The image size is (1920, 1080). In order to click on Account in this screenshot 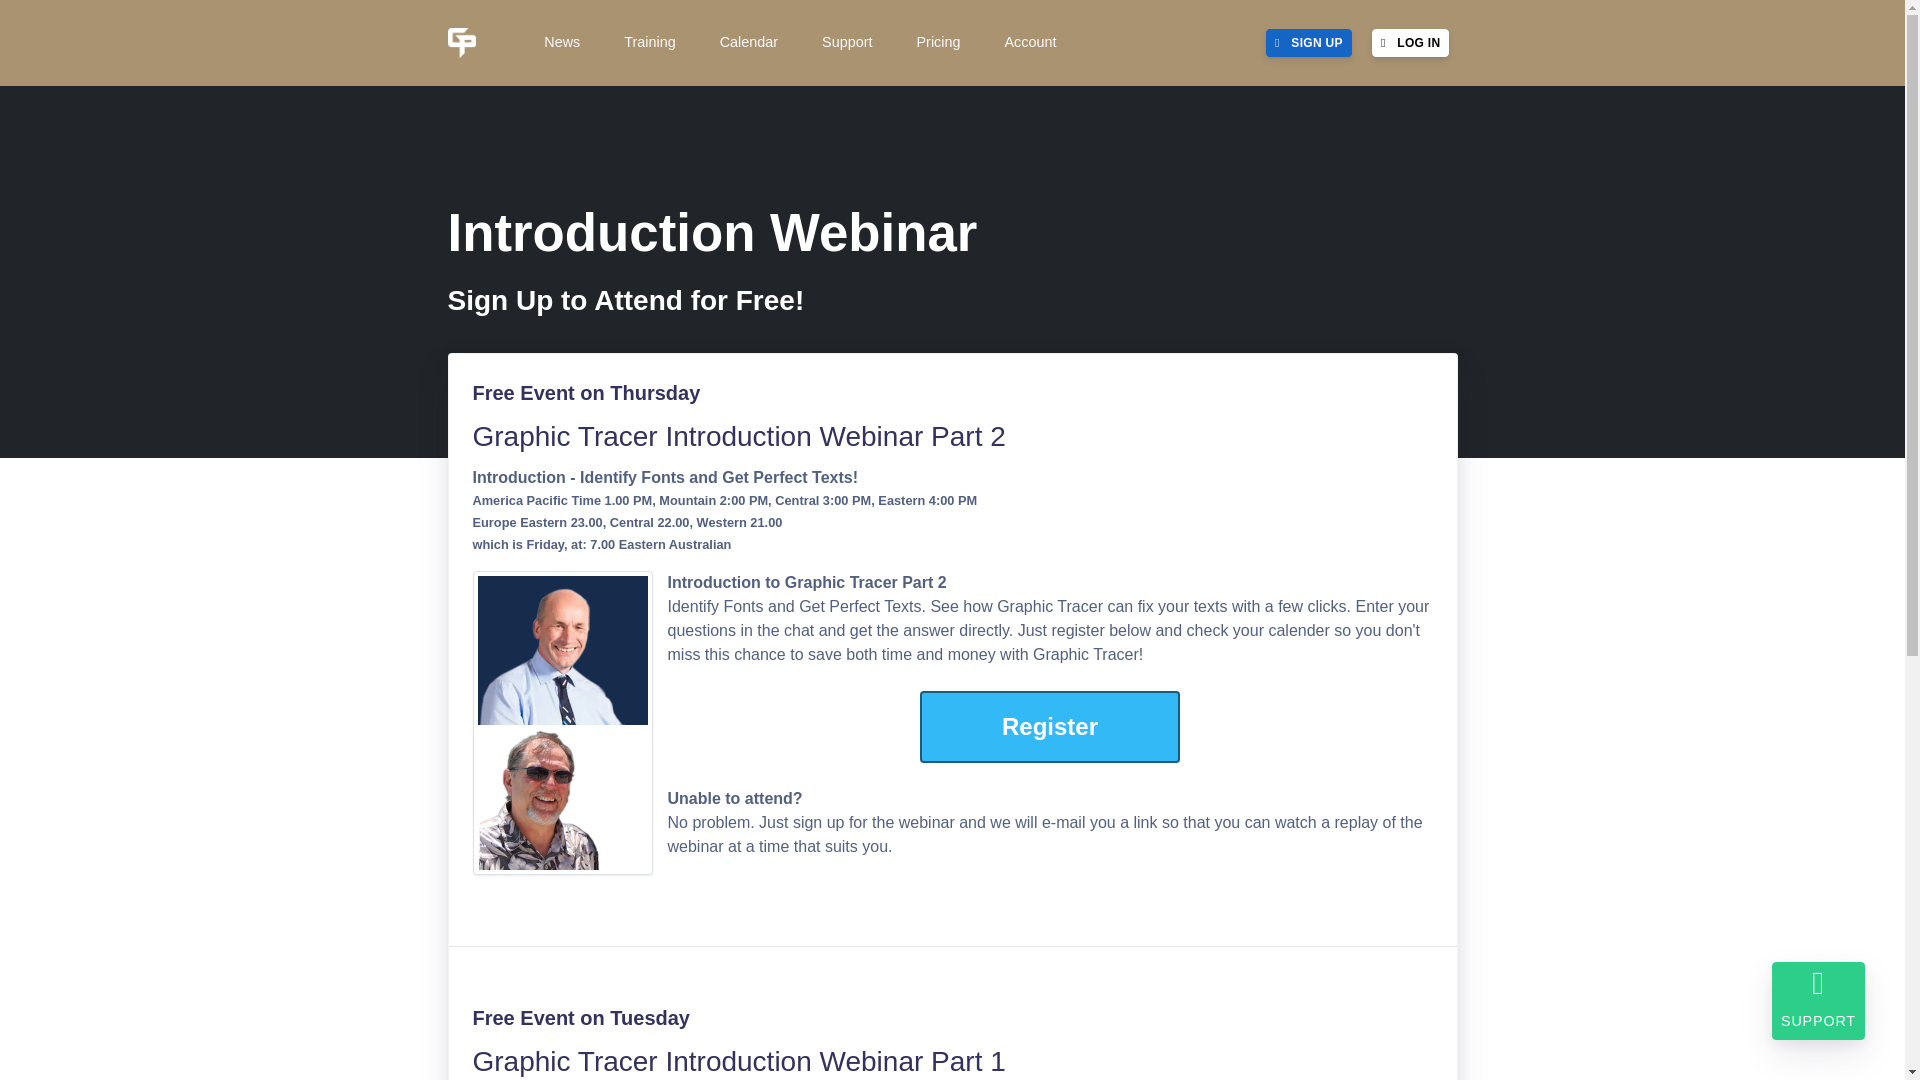, I will do `click(1027, 43)`.